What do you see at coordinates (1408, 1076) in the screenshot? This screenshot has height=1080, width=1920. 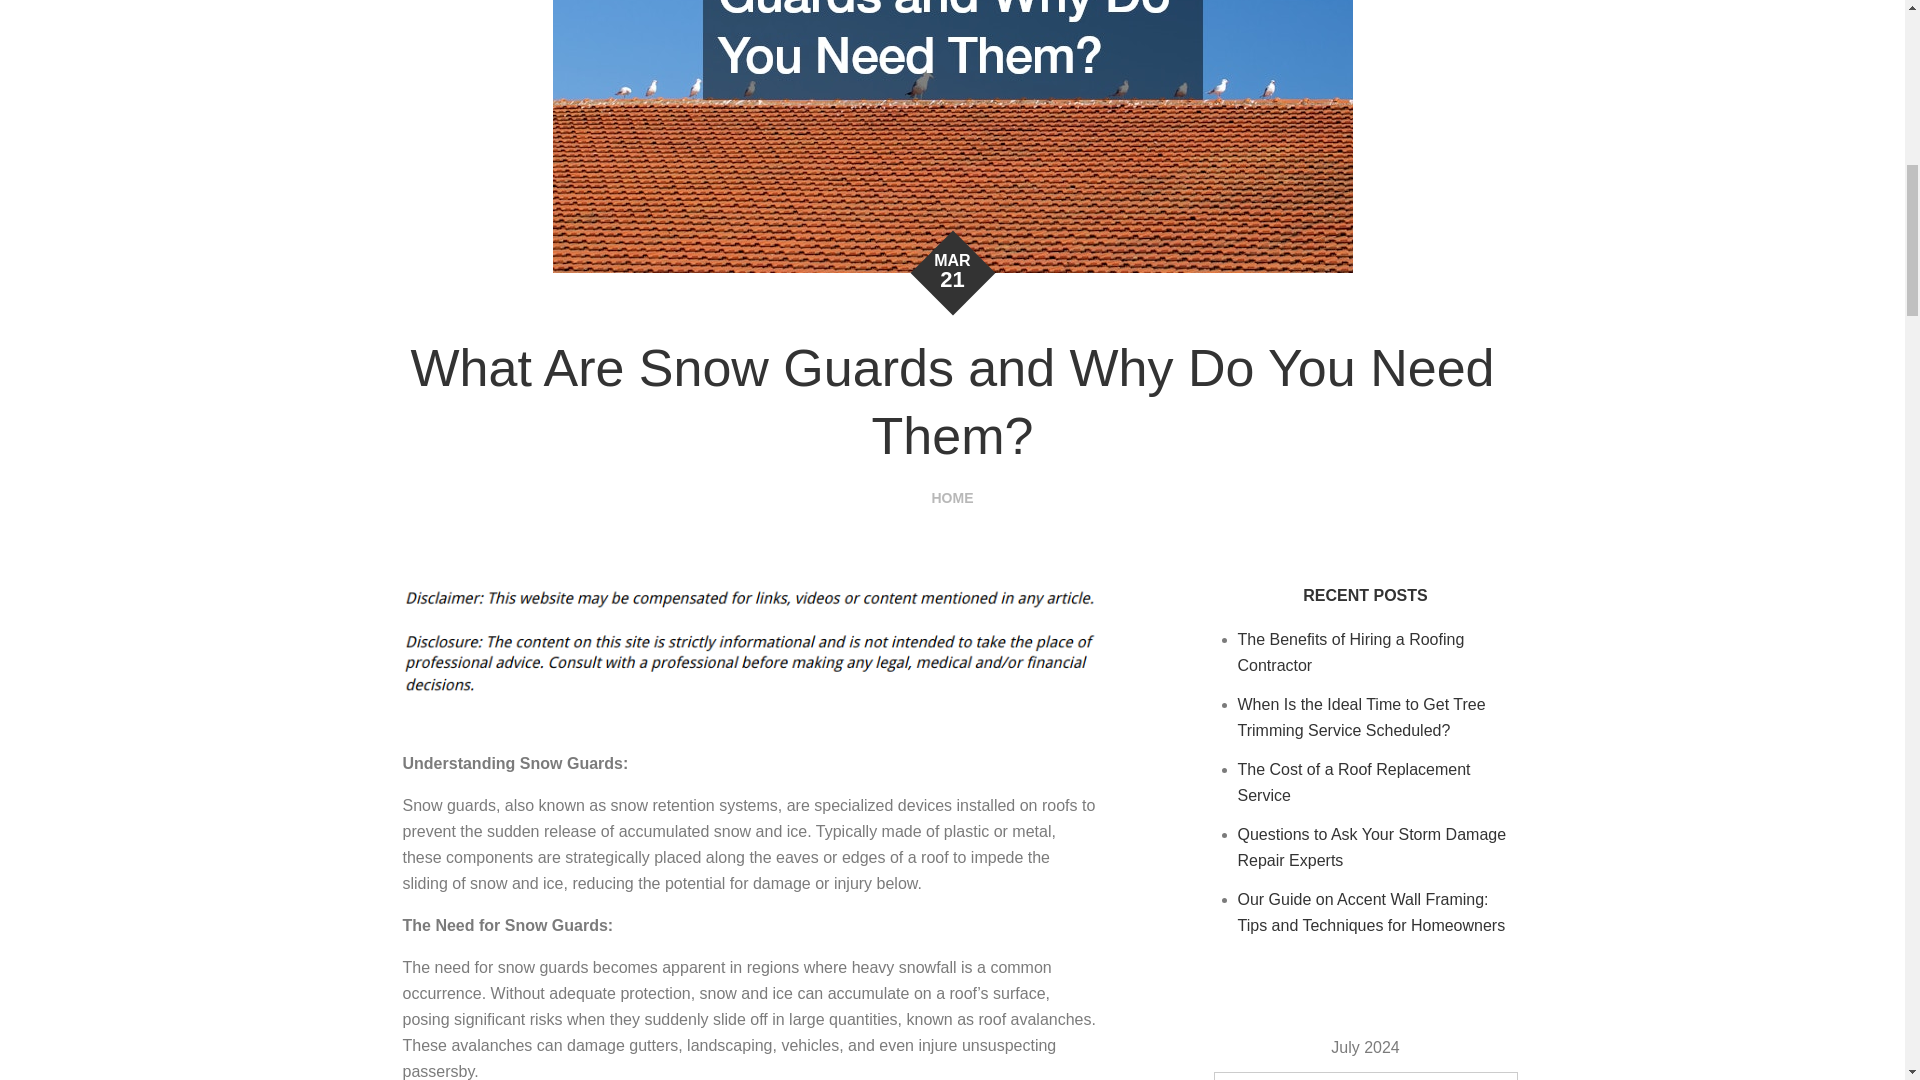 I see `Friday` at bounding box center [1408, 1076].